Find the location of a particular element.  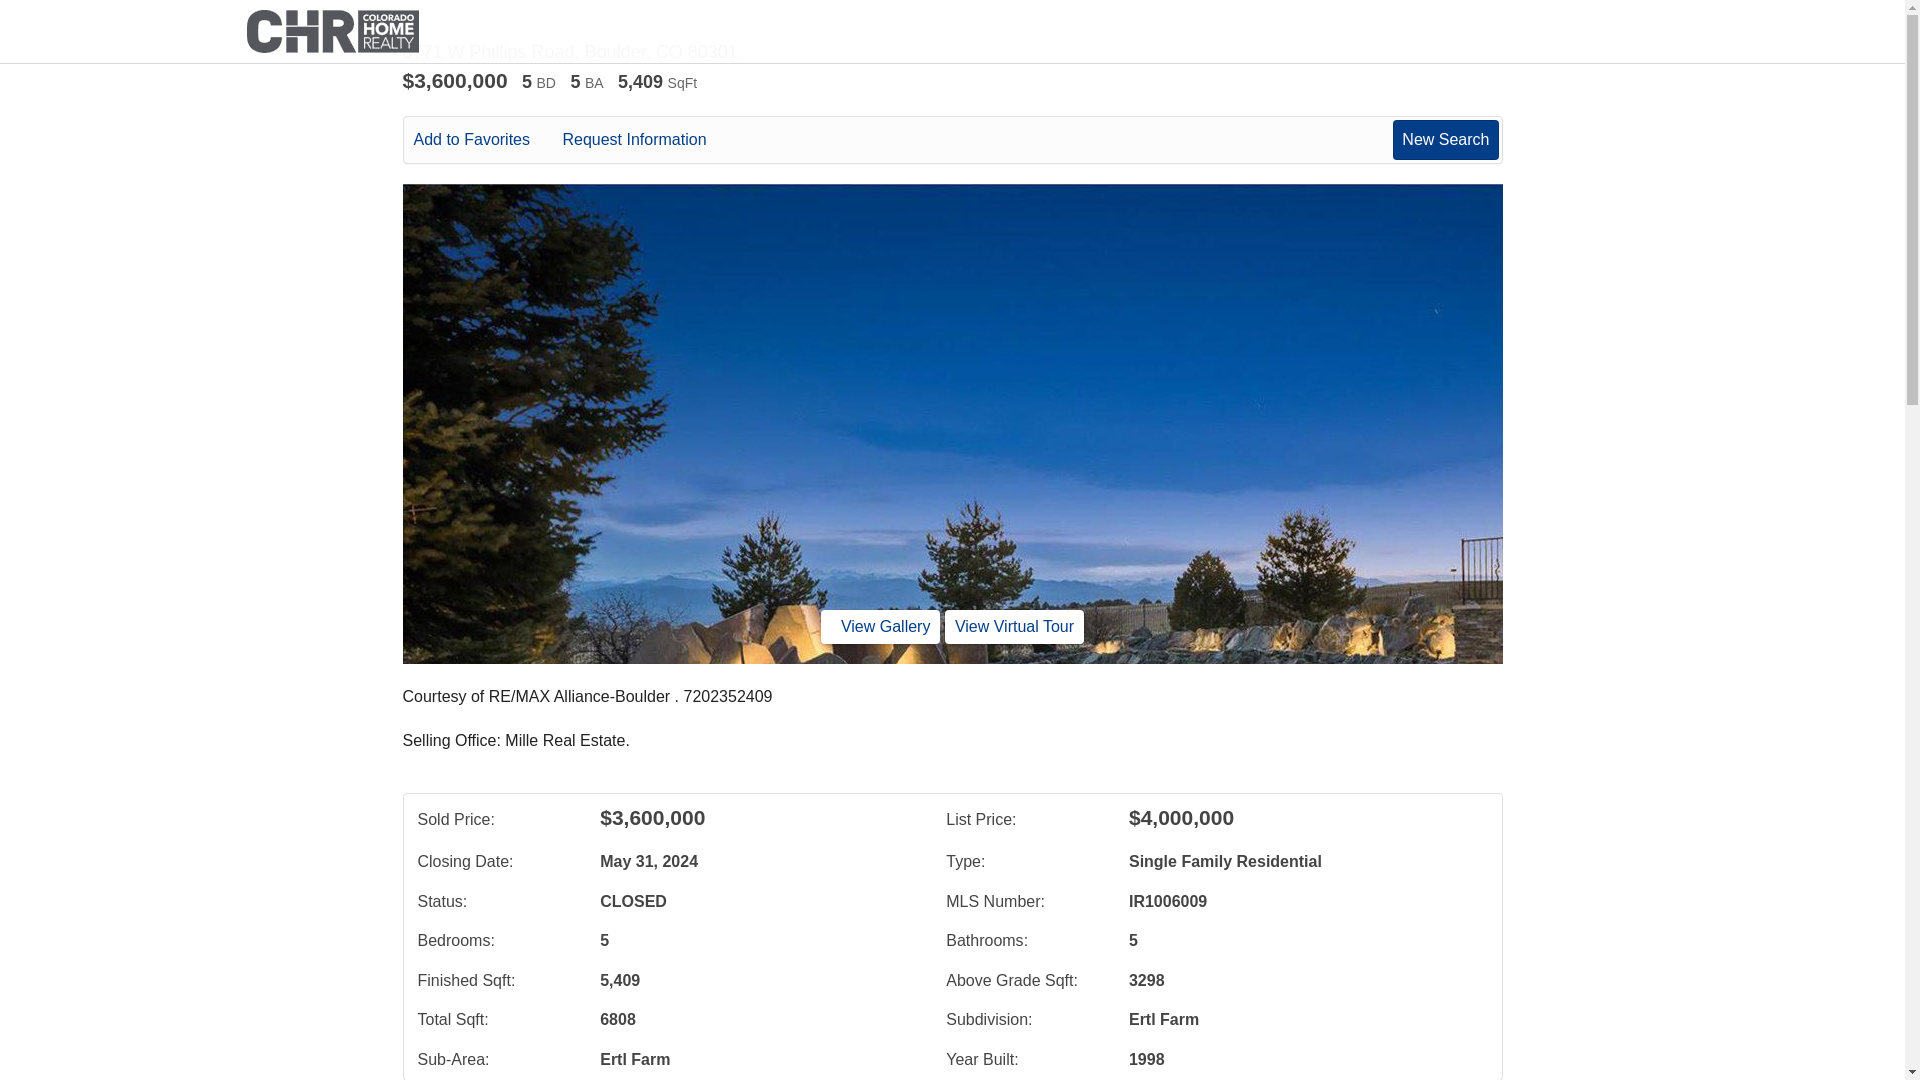

New Search is located at coordinates (1445, 139).